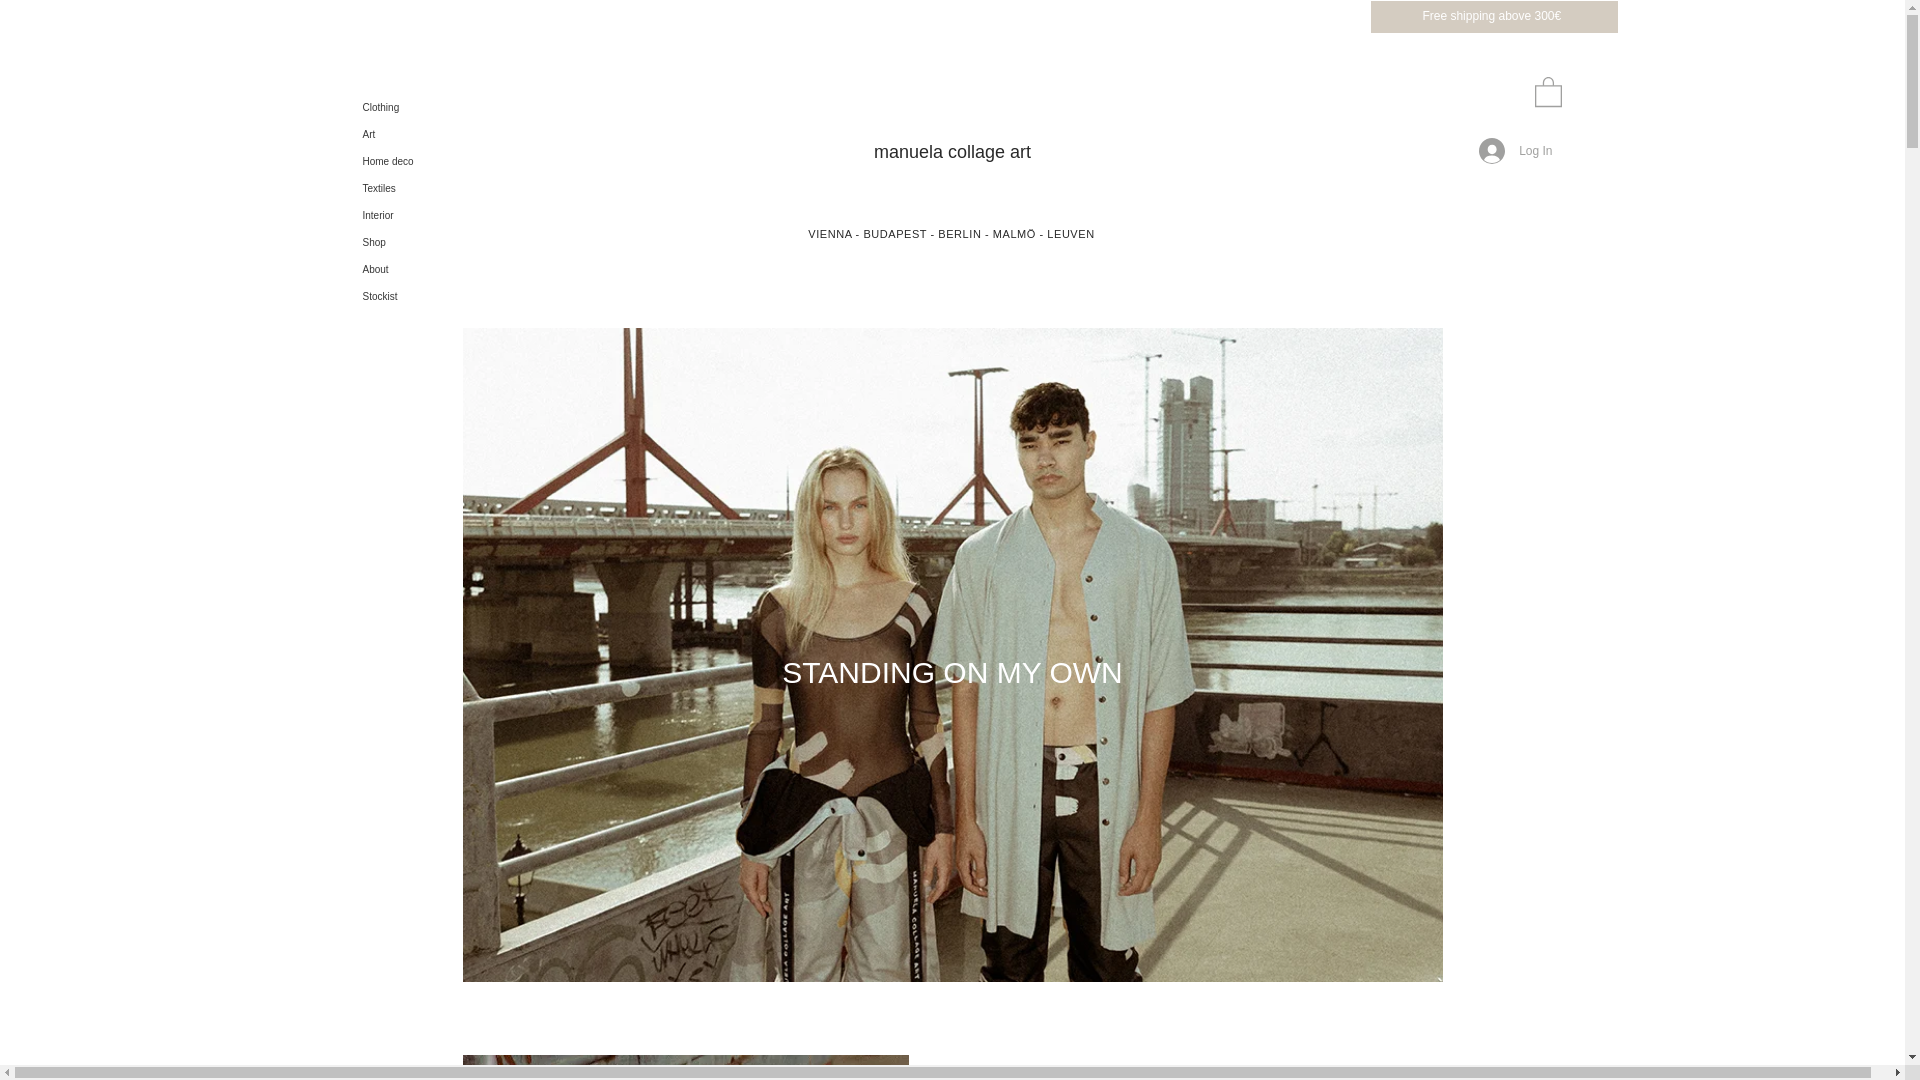  What do you see at coordinates (978, 152) in the screenshot?
I see `collage` at bounding box center [978, 152].